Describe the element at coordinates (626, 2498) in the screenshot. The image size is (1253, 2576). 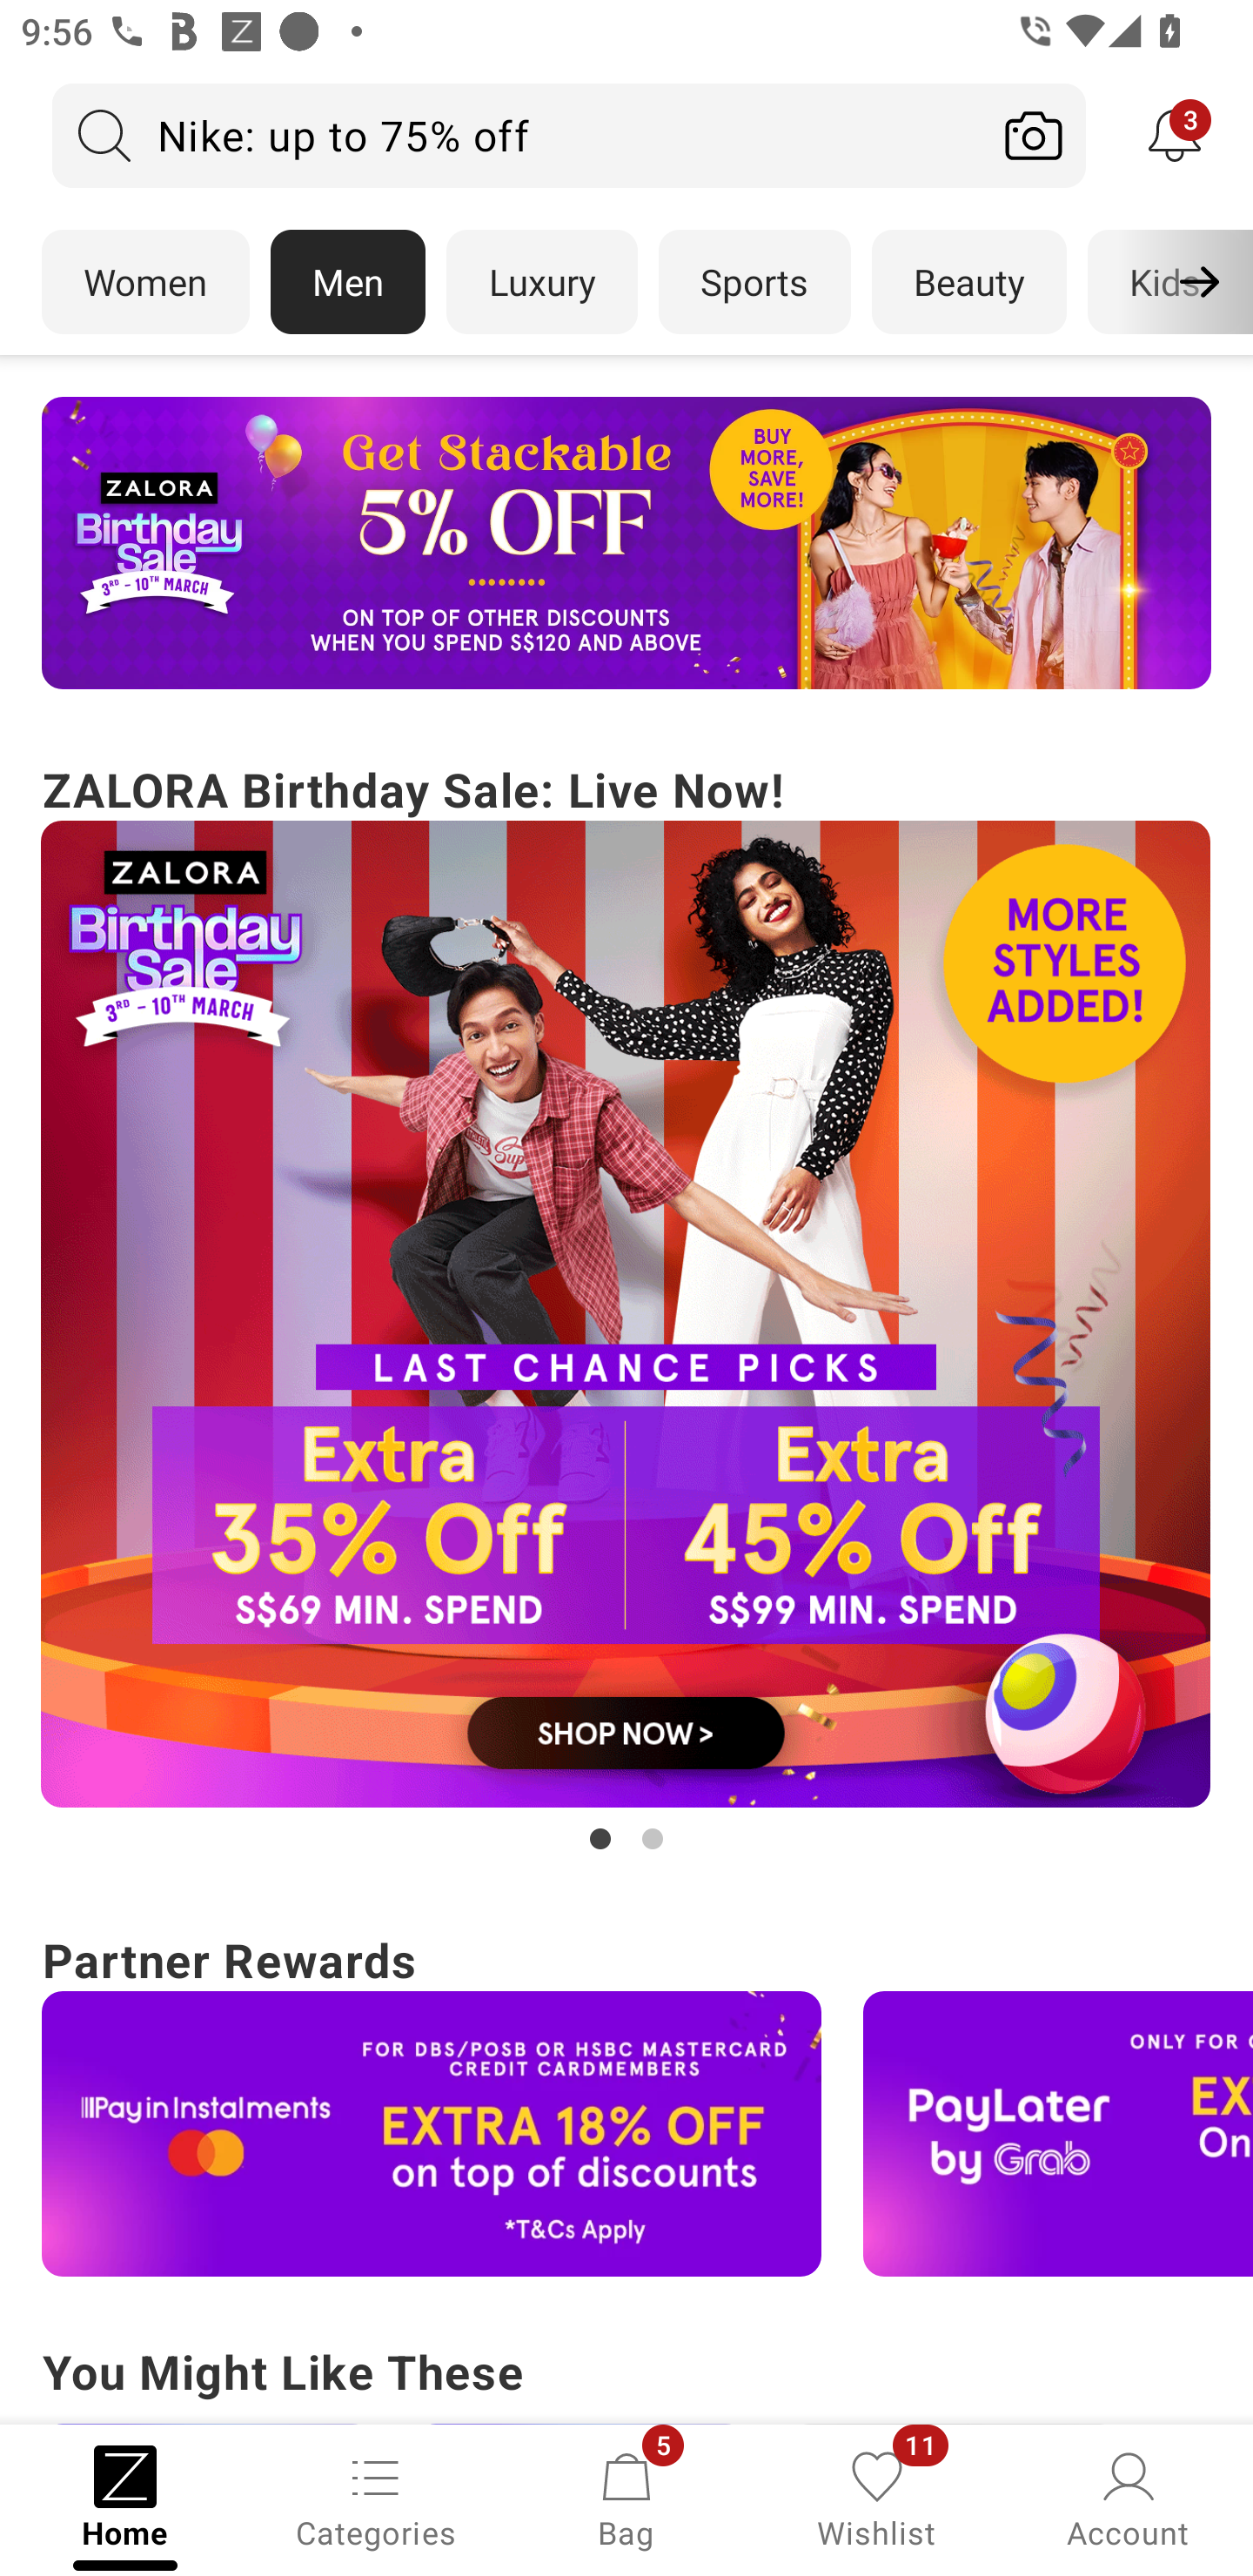
I see `Bag, 5 new notifications Bag` at that location.